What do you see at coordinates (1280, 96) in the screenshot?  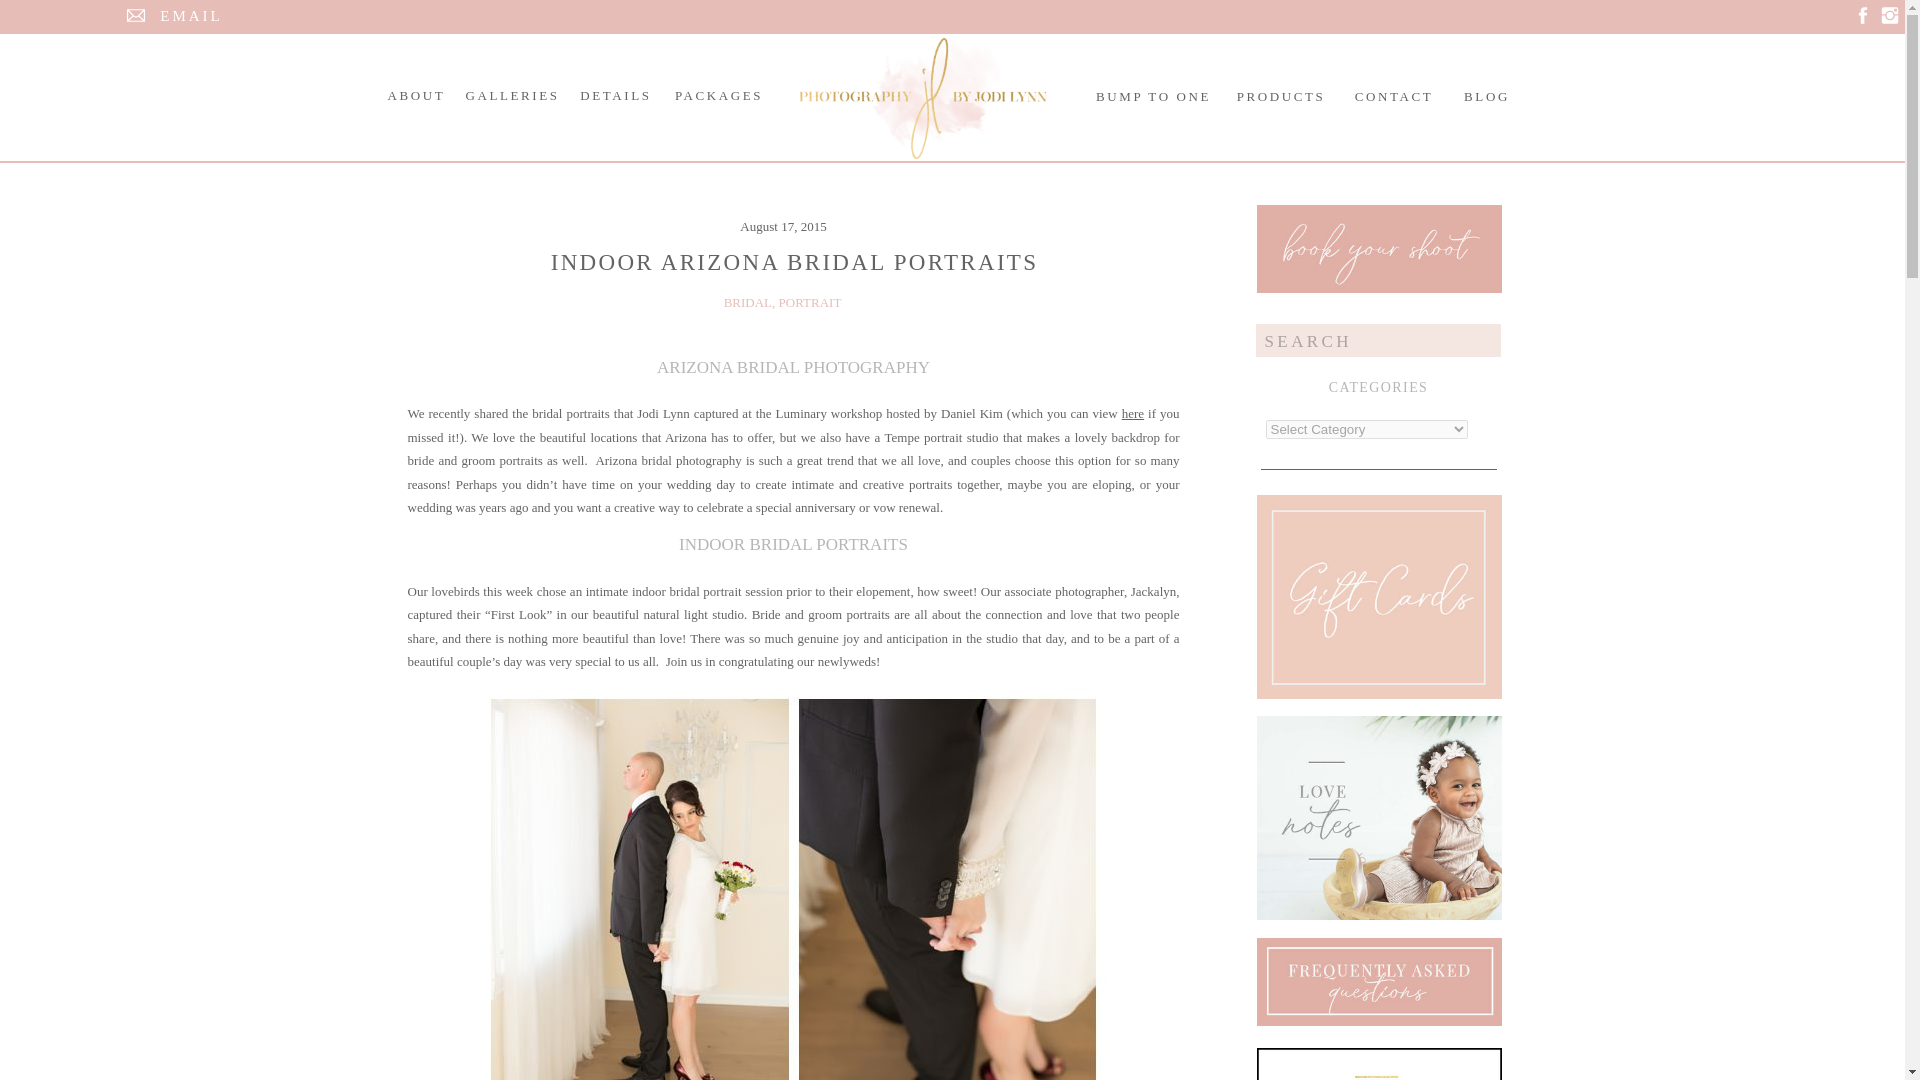 I see `PRODUCTS` at bounding box center [1280, 96].